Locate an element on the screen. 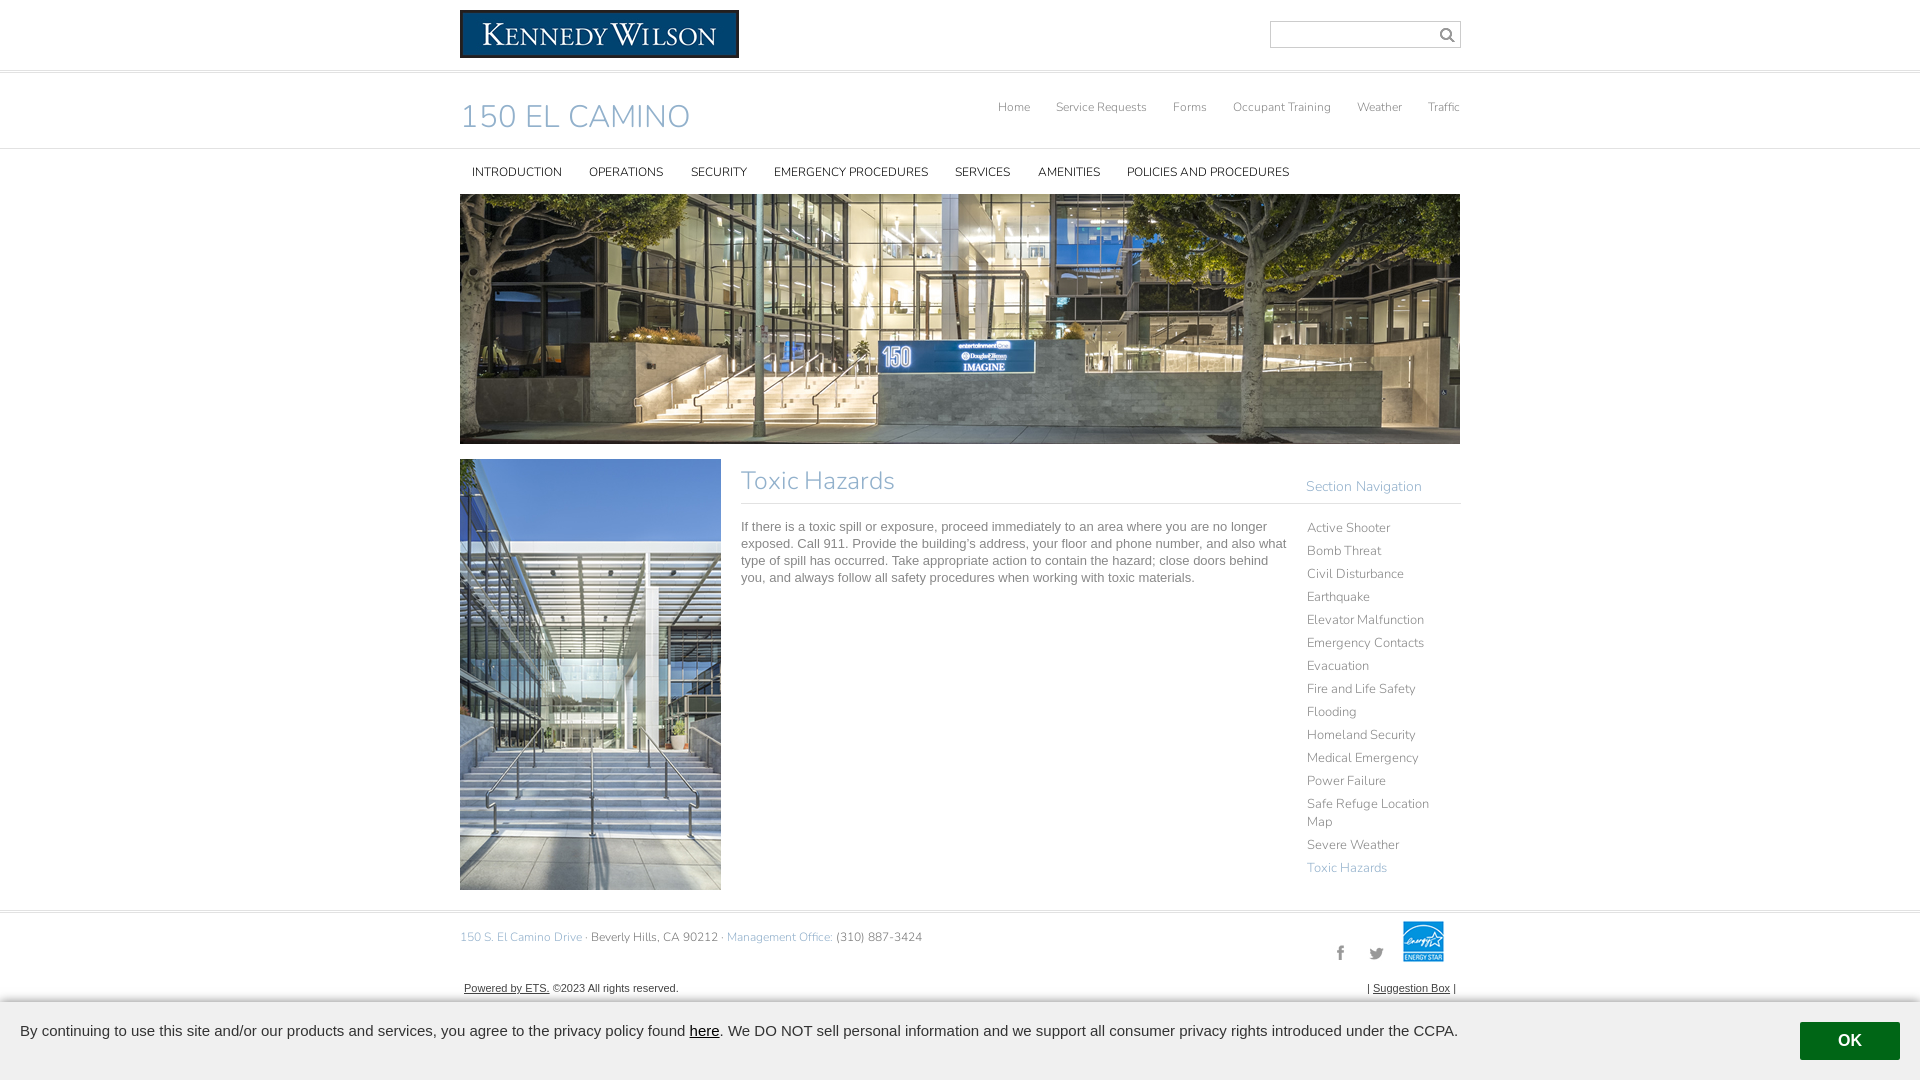 Image resolution: width=1920 pixels, height=1080 pixels. Service Requests is located at coordinates (1090, 107).